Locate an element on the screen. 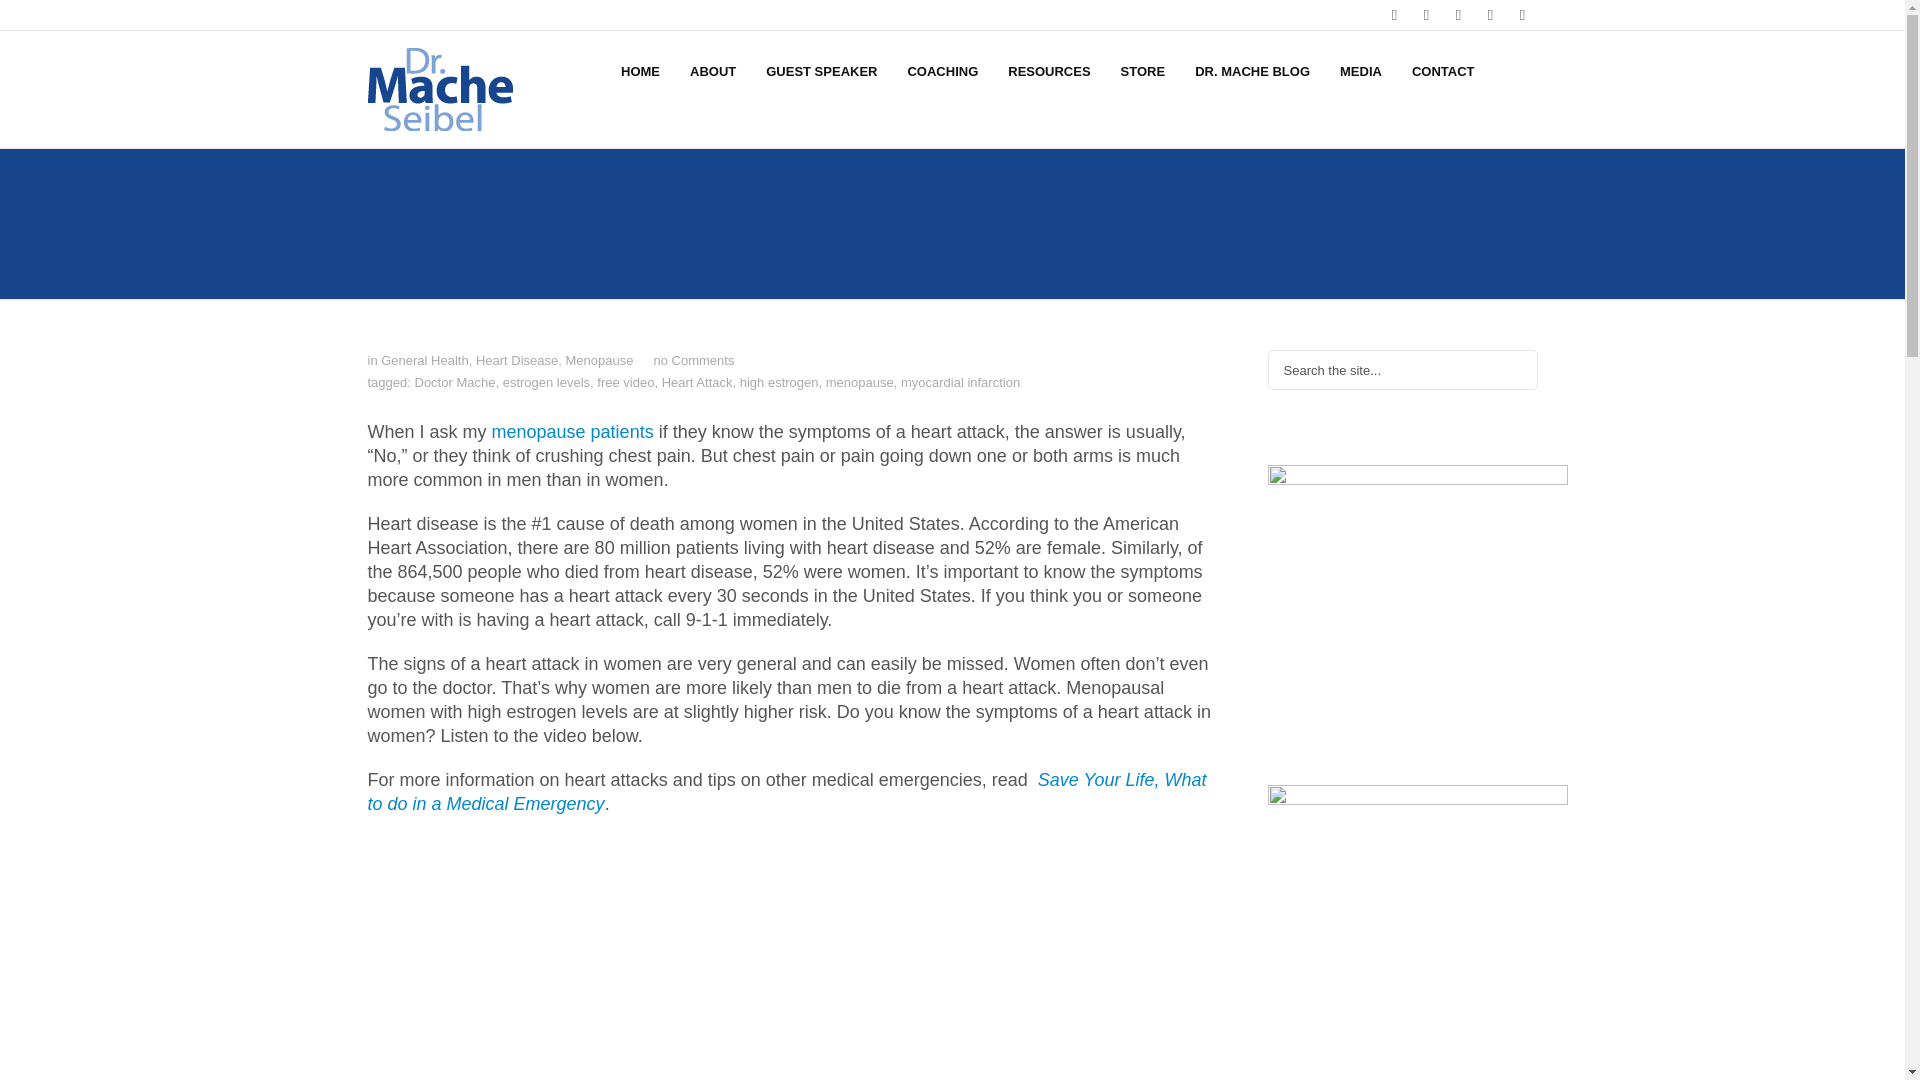 Image resolution: width=1920 pixels, height=1080 pixels. RSS is located at coordinates (1522, 15).